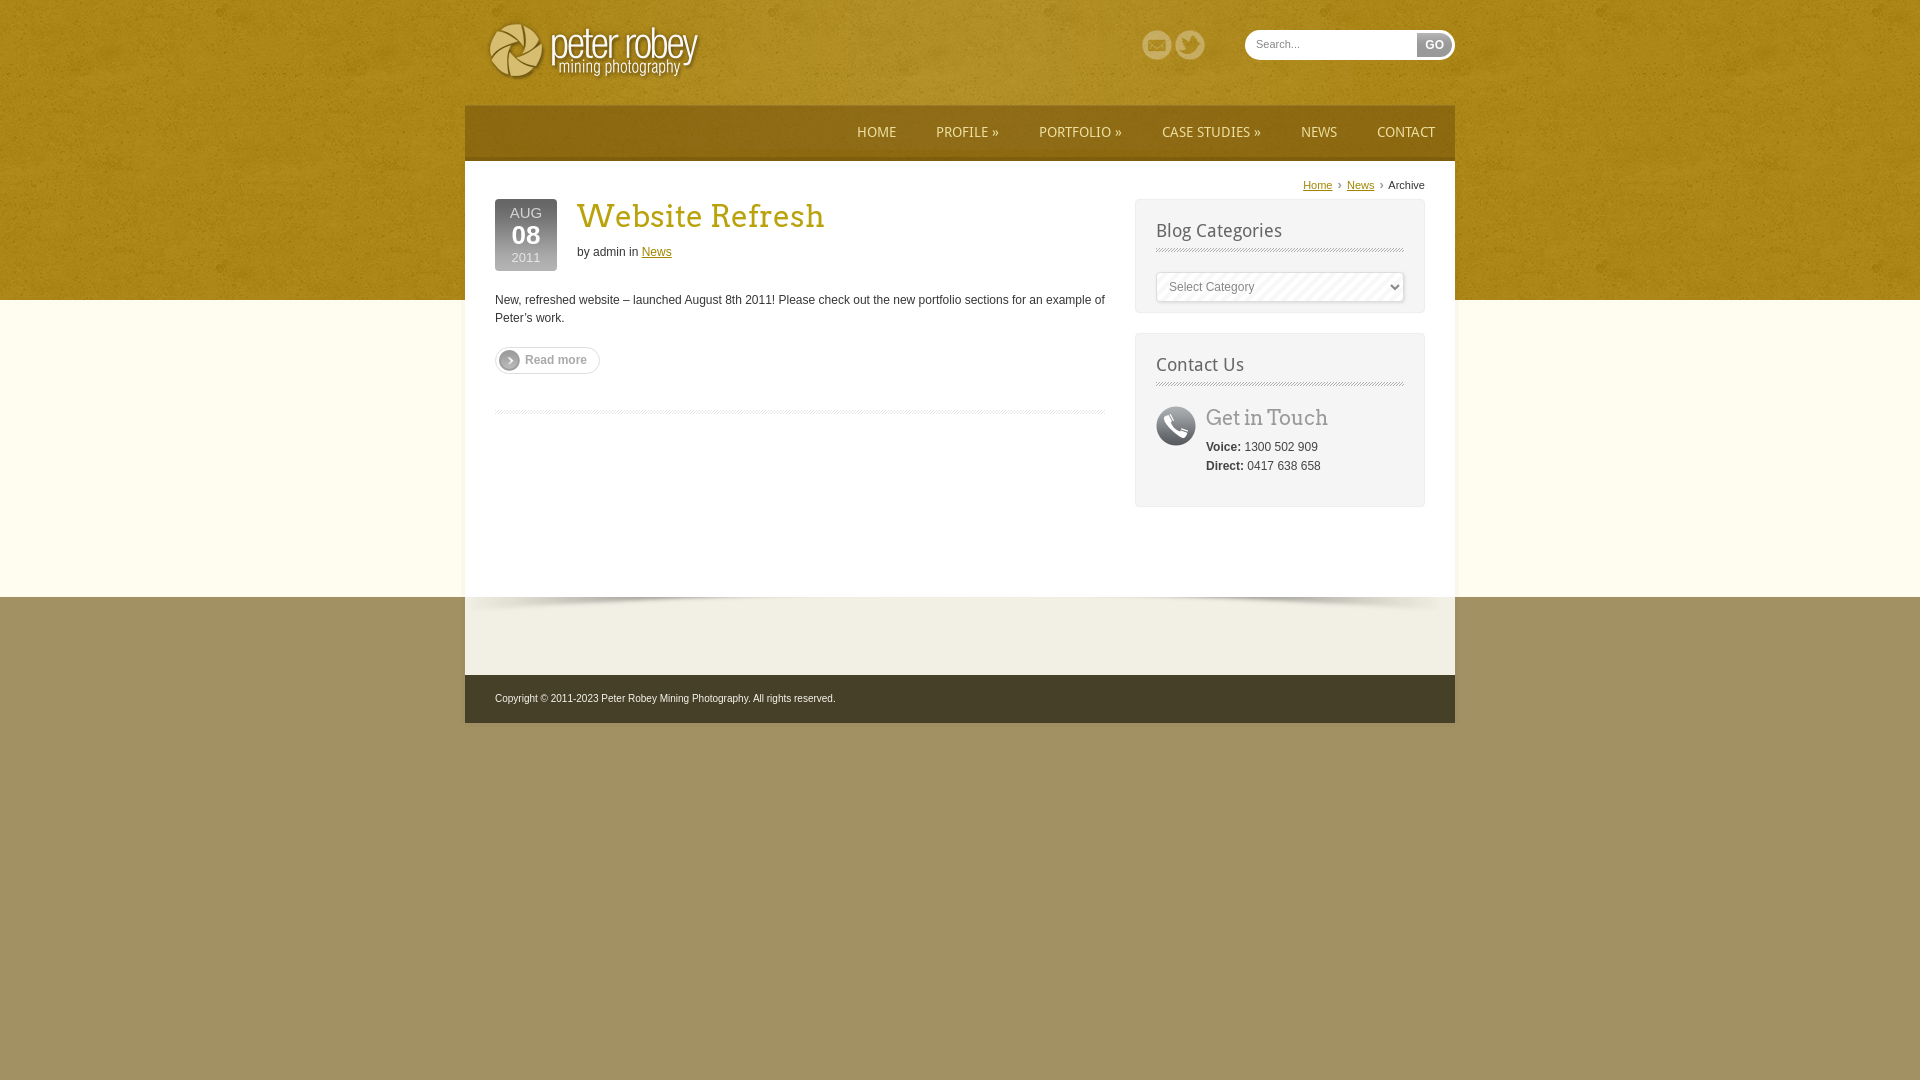  Describe the element at coordinates (657, 252) in the screenshot. I see `News` at that location.